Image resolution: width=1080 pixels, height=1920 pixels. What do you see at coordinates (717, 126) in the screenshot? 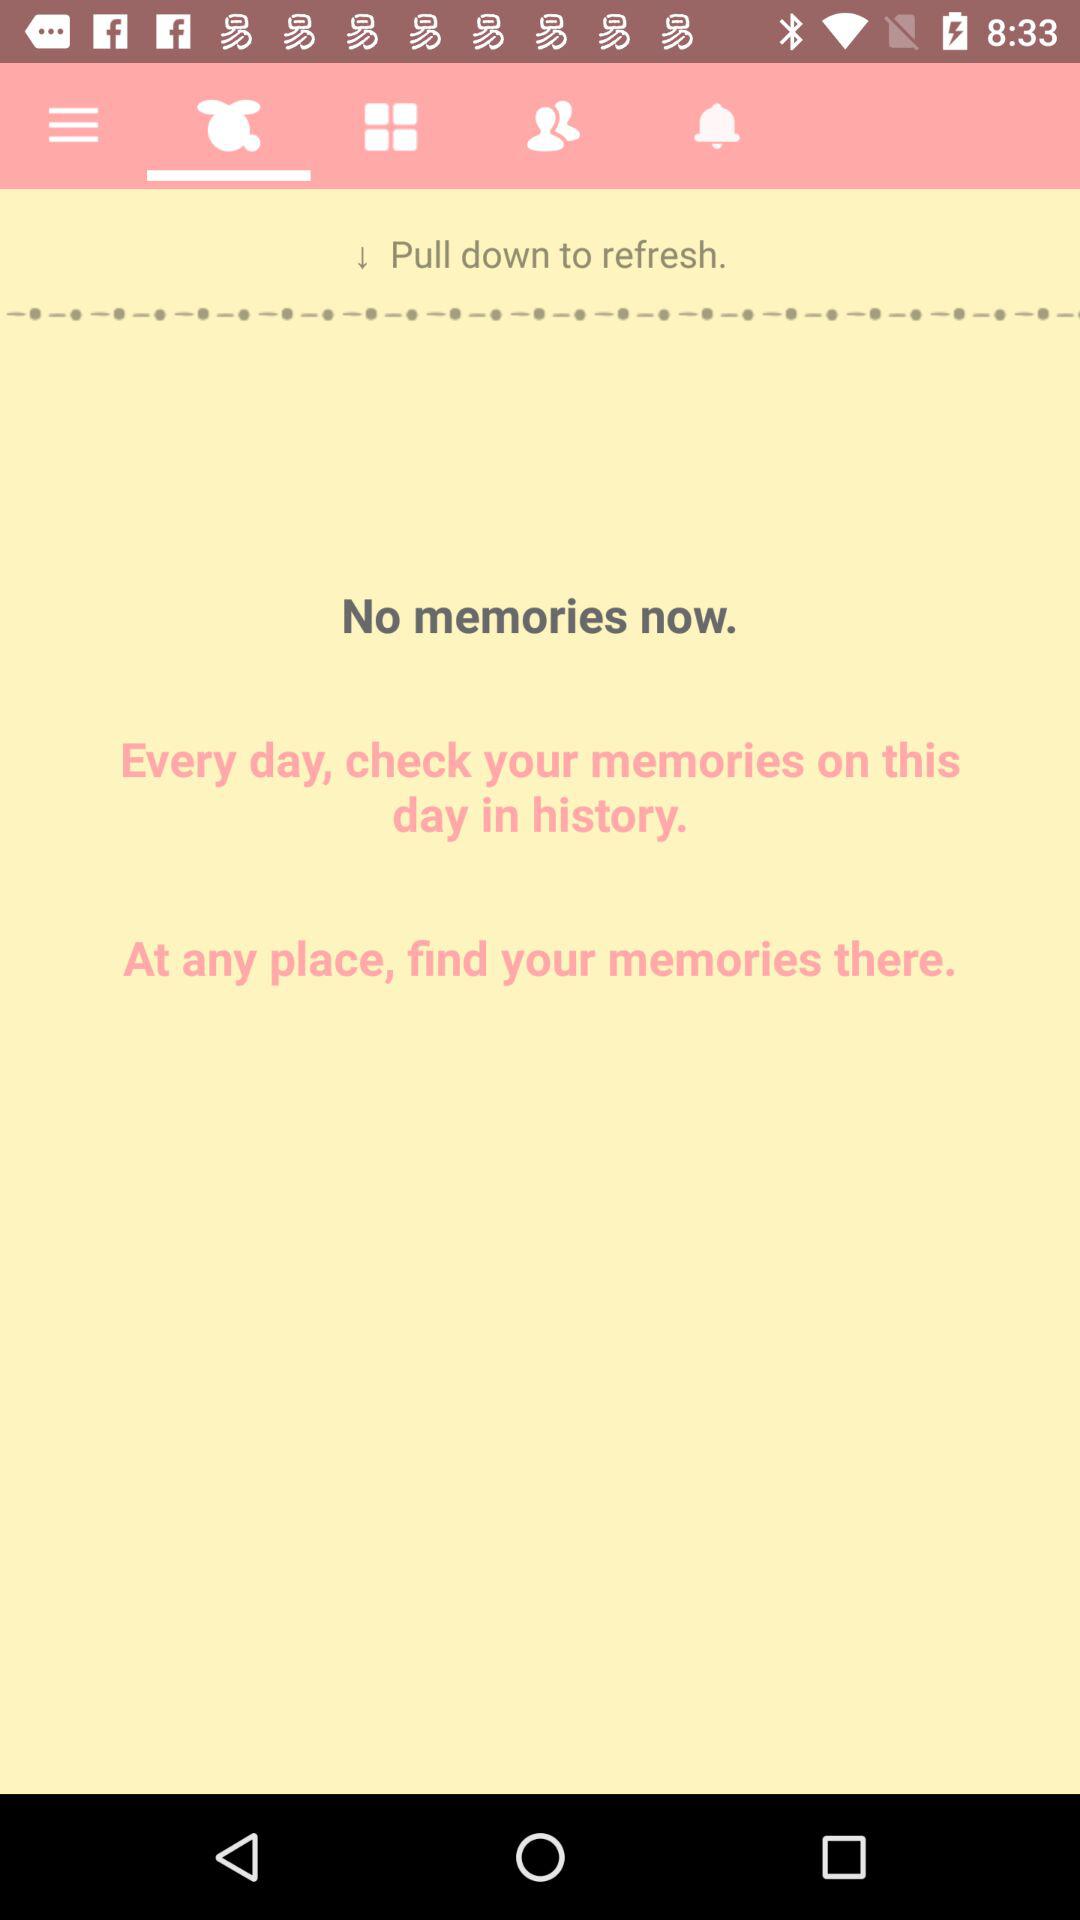
I see `click on the fifth icon on the top row` at bounding box center [717, 126].